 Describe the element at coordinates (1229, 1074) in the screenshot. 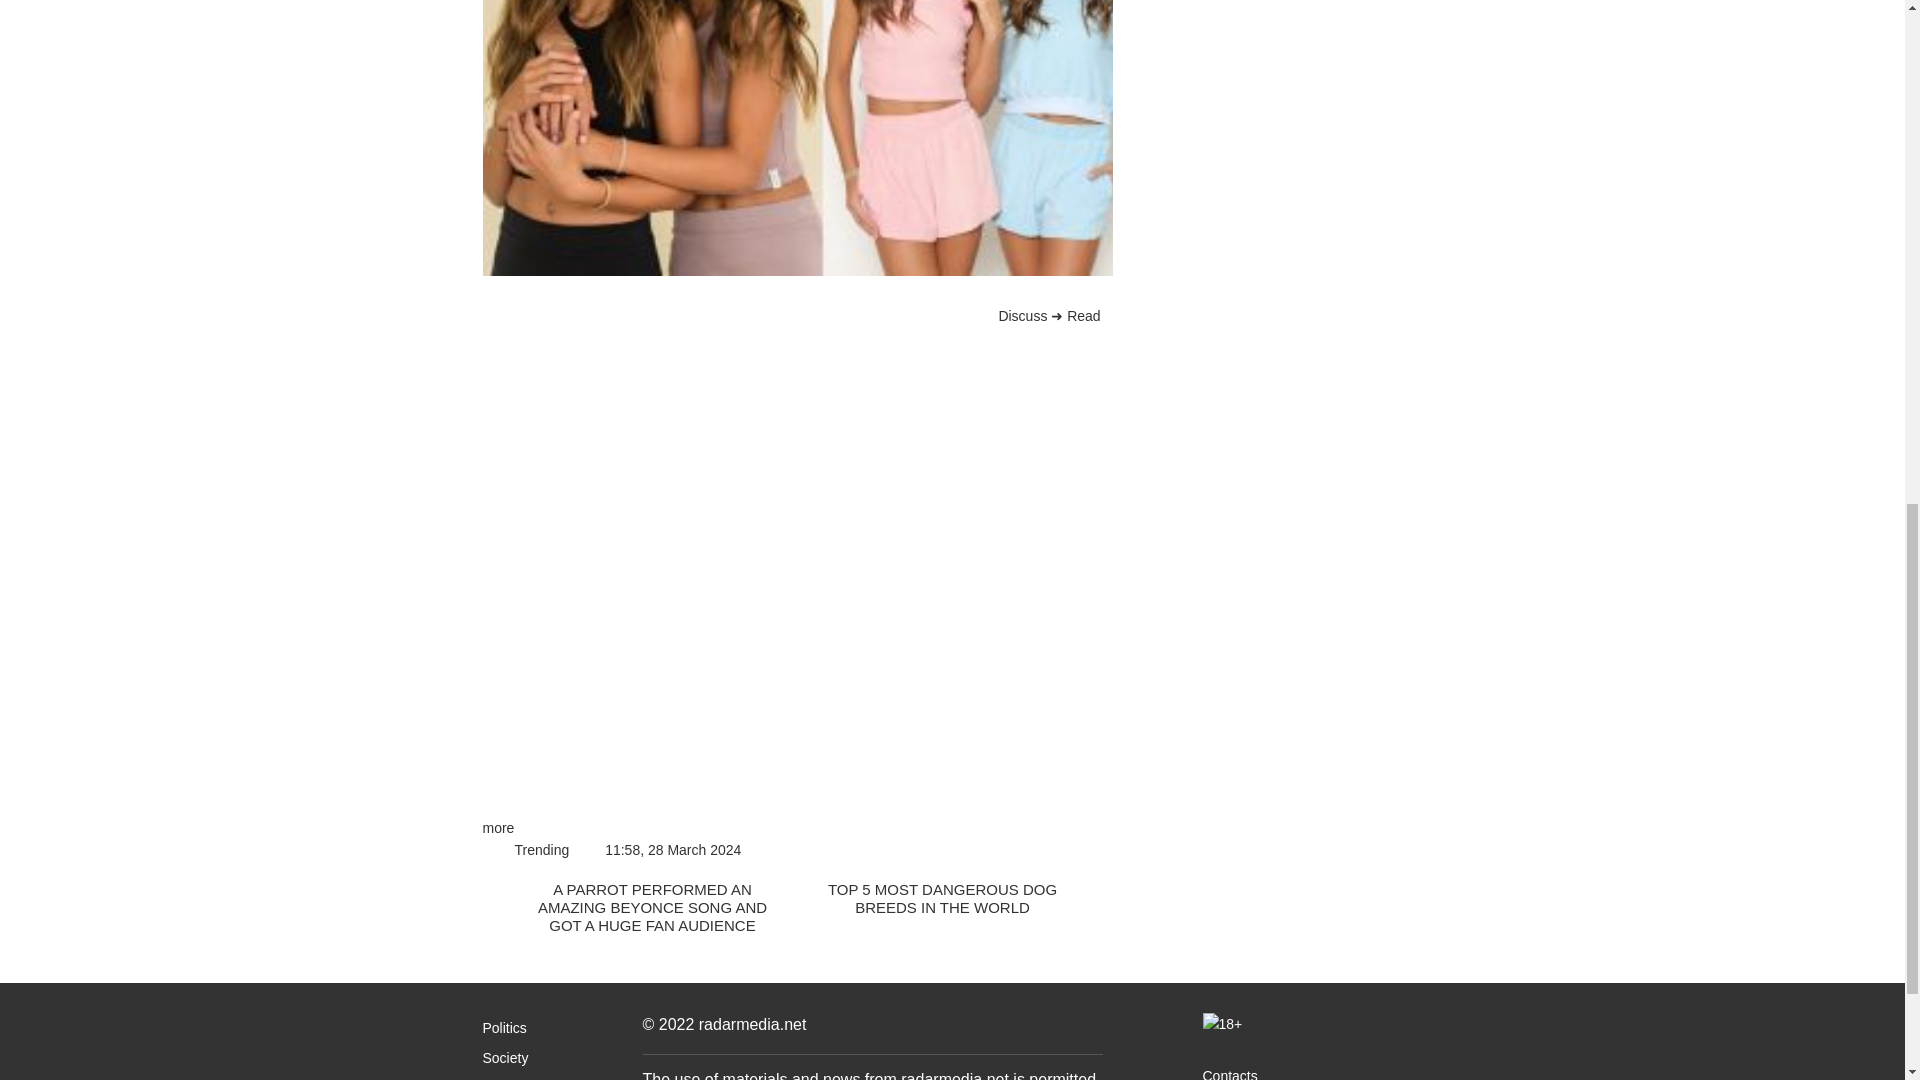

I see `Contacts` at that location.